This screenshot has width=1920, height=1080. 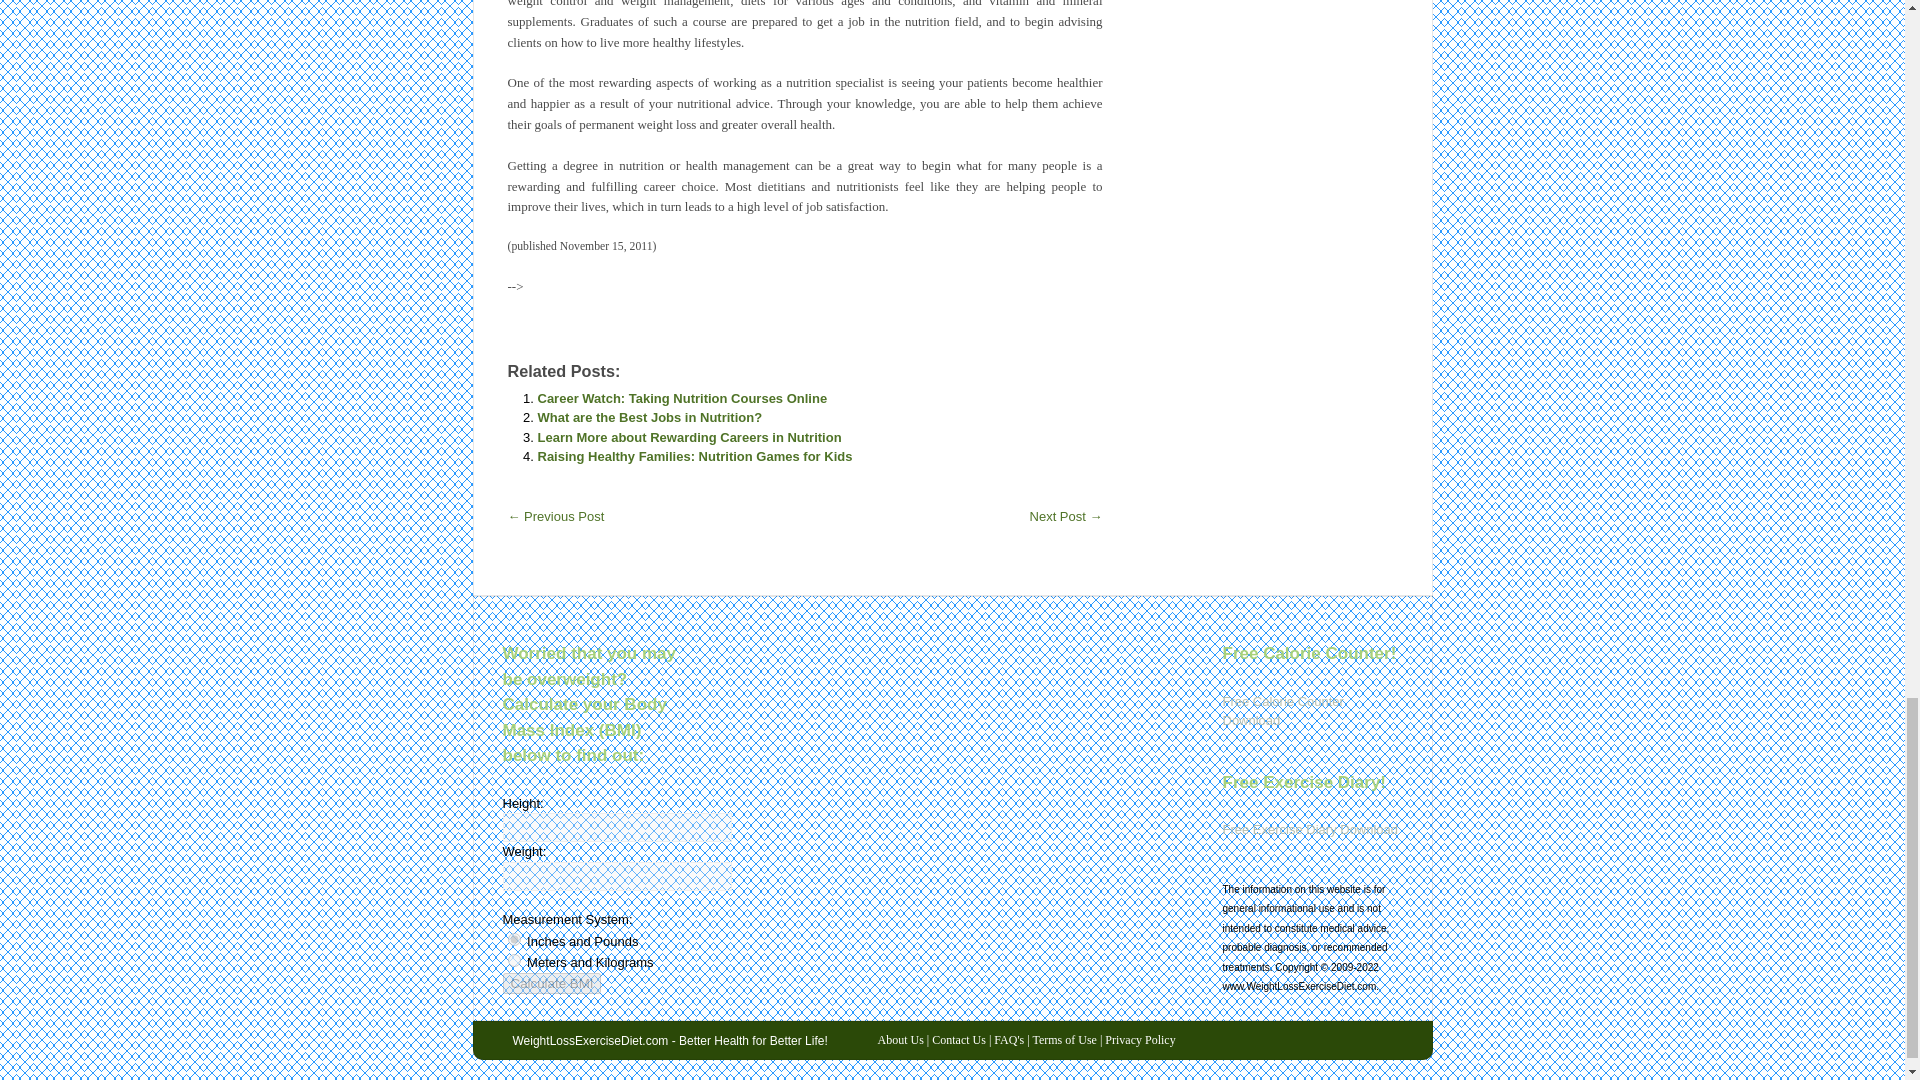 What do you see at coordinates (690, 436) in the screenshot?
I see `Learn More about Rewarding Careers in Nutrition` at bounding box center [690, 436].